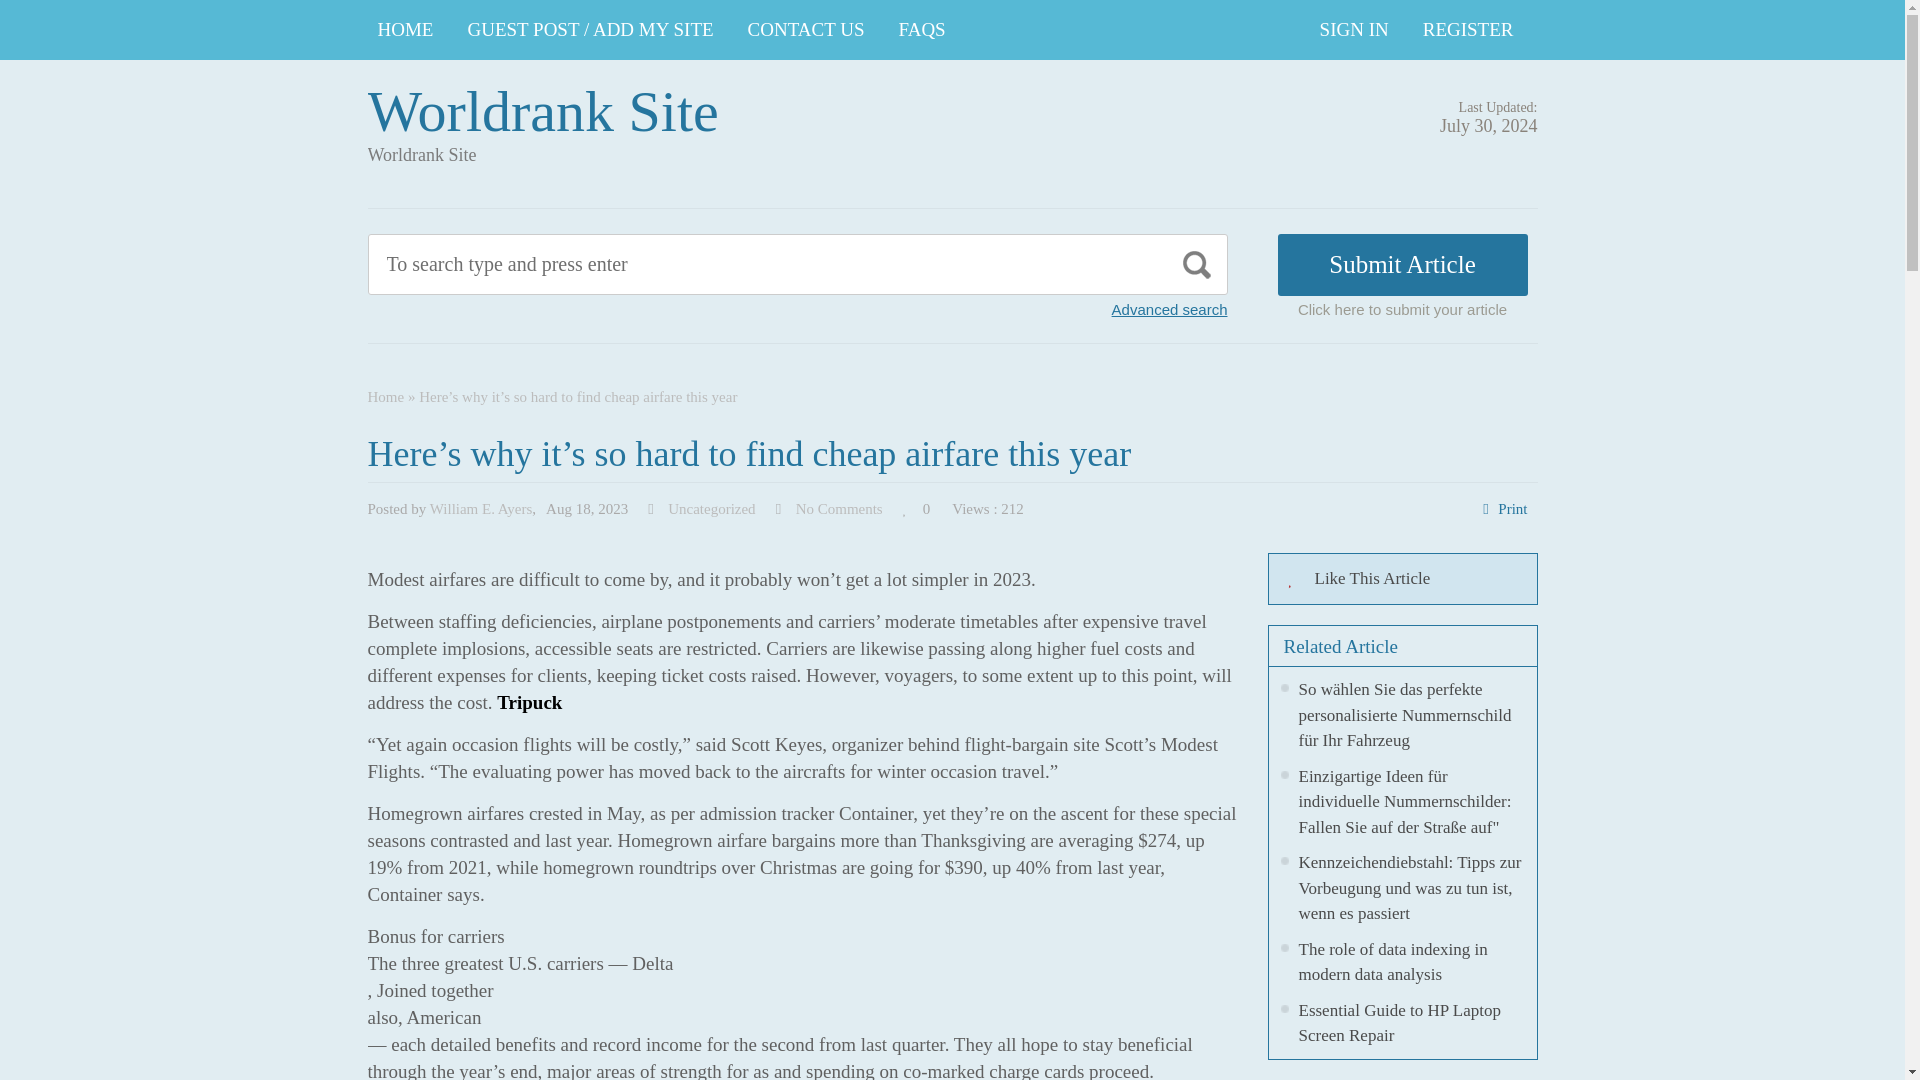 Image resolution: width=1920 pixels, height=1080 pixels. Describe the element at coordinates (706, 264) in the screenshot. I see `To search type and press enter` at that location.